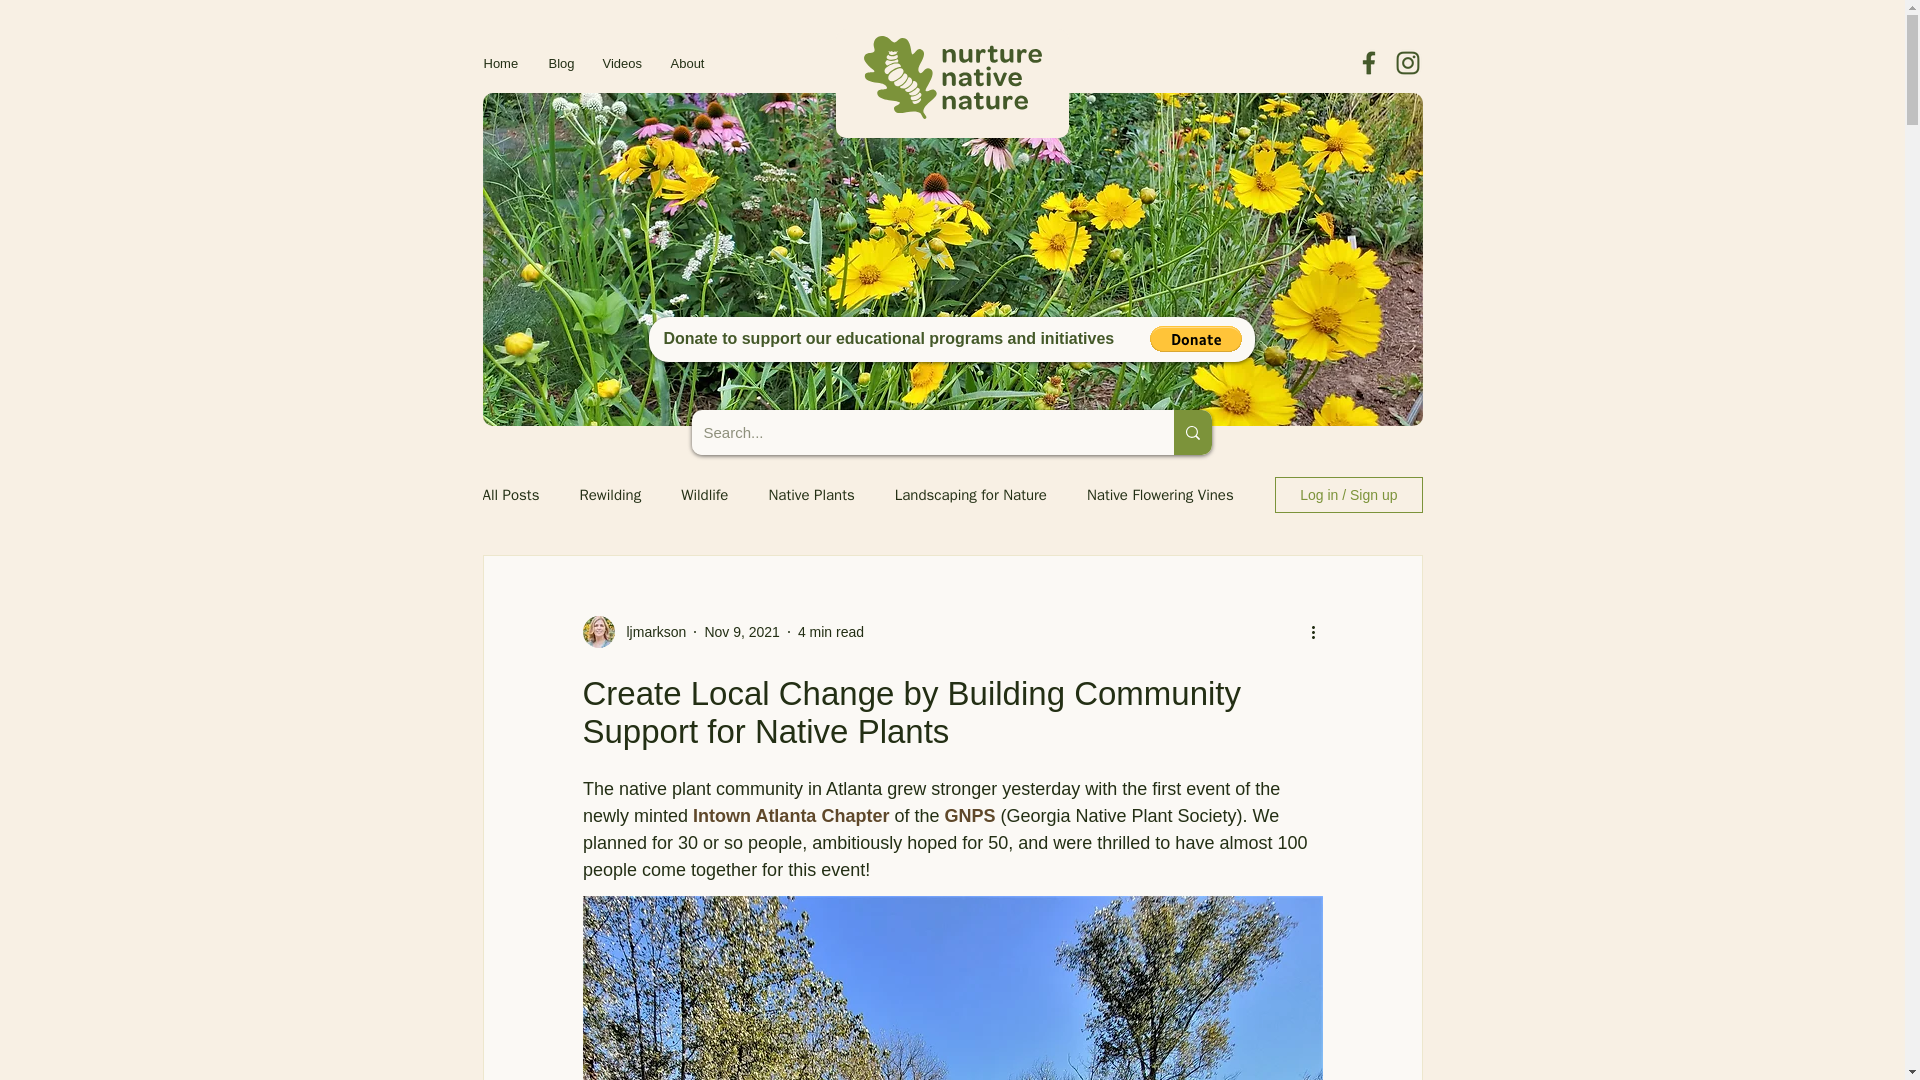 Image resolution: width=1920 pixels, height=1080 pixels. Describe the element at coordinates (970, 496) in the screenshot. I see `Landscaping for Nature` at that location.